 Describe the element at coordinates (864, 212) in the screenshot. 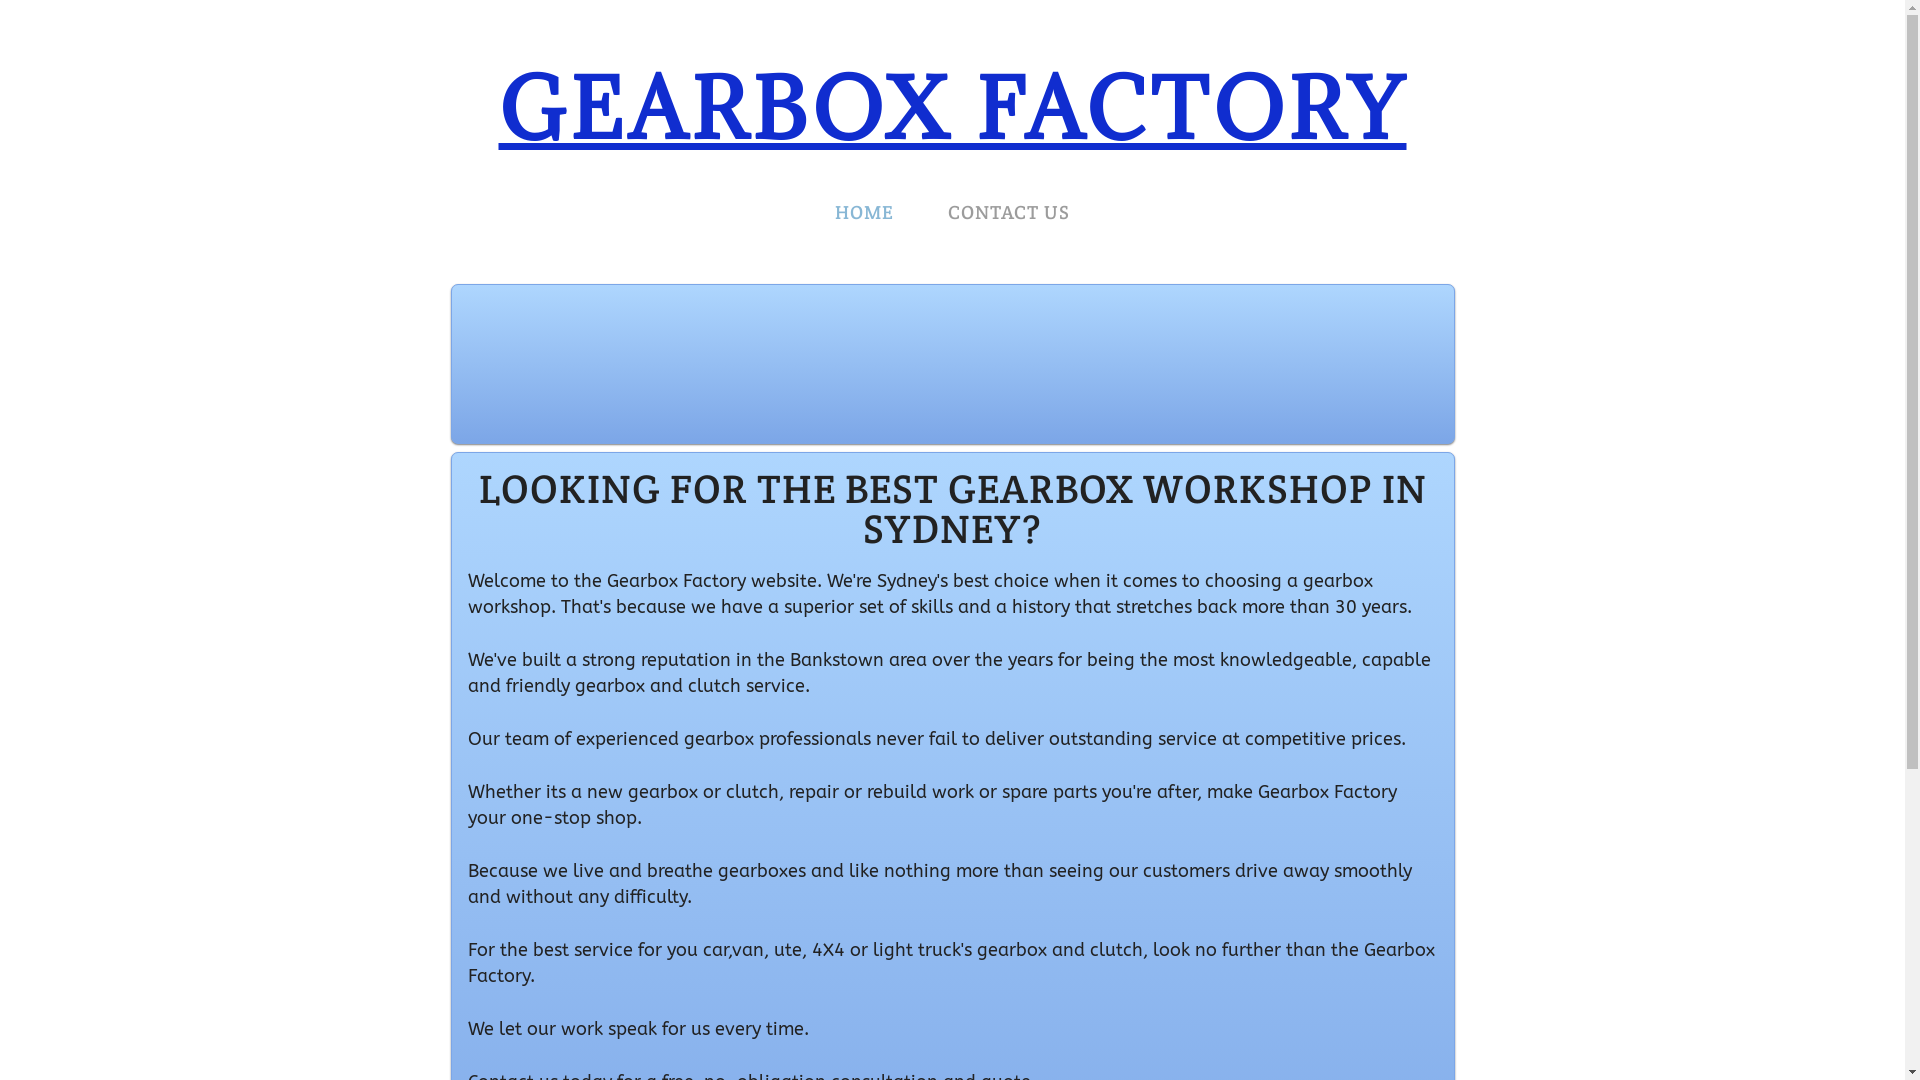

I see `HOME` at that location.